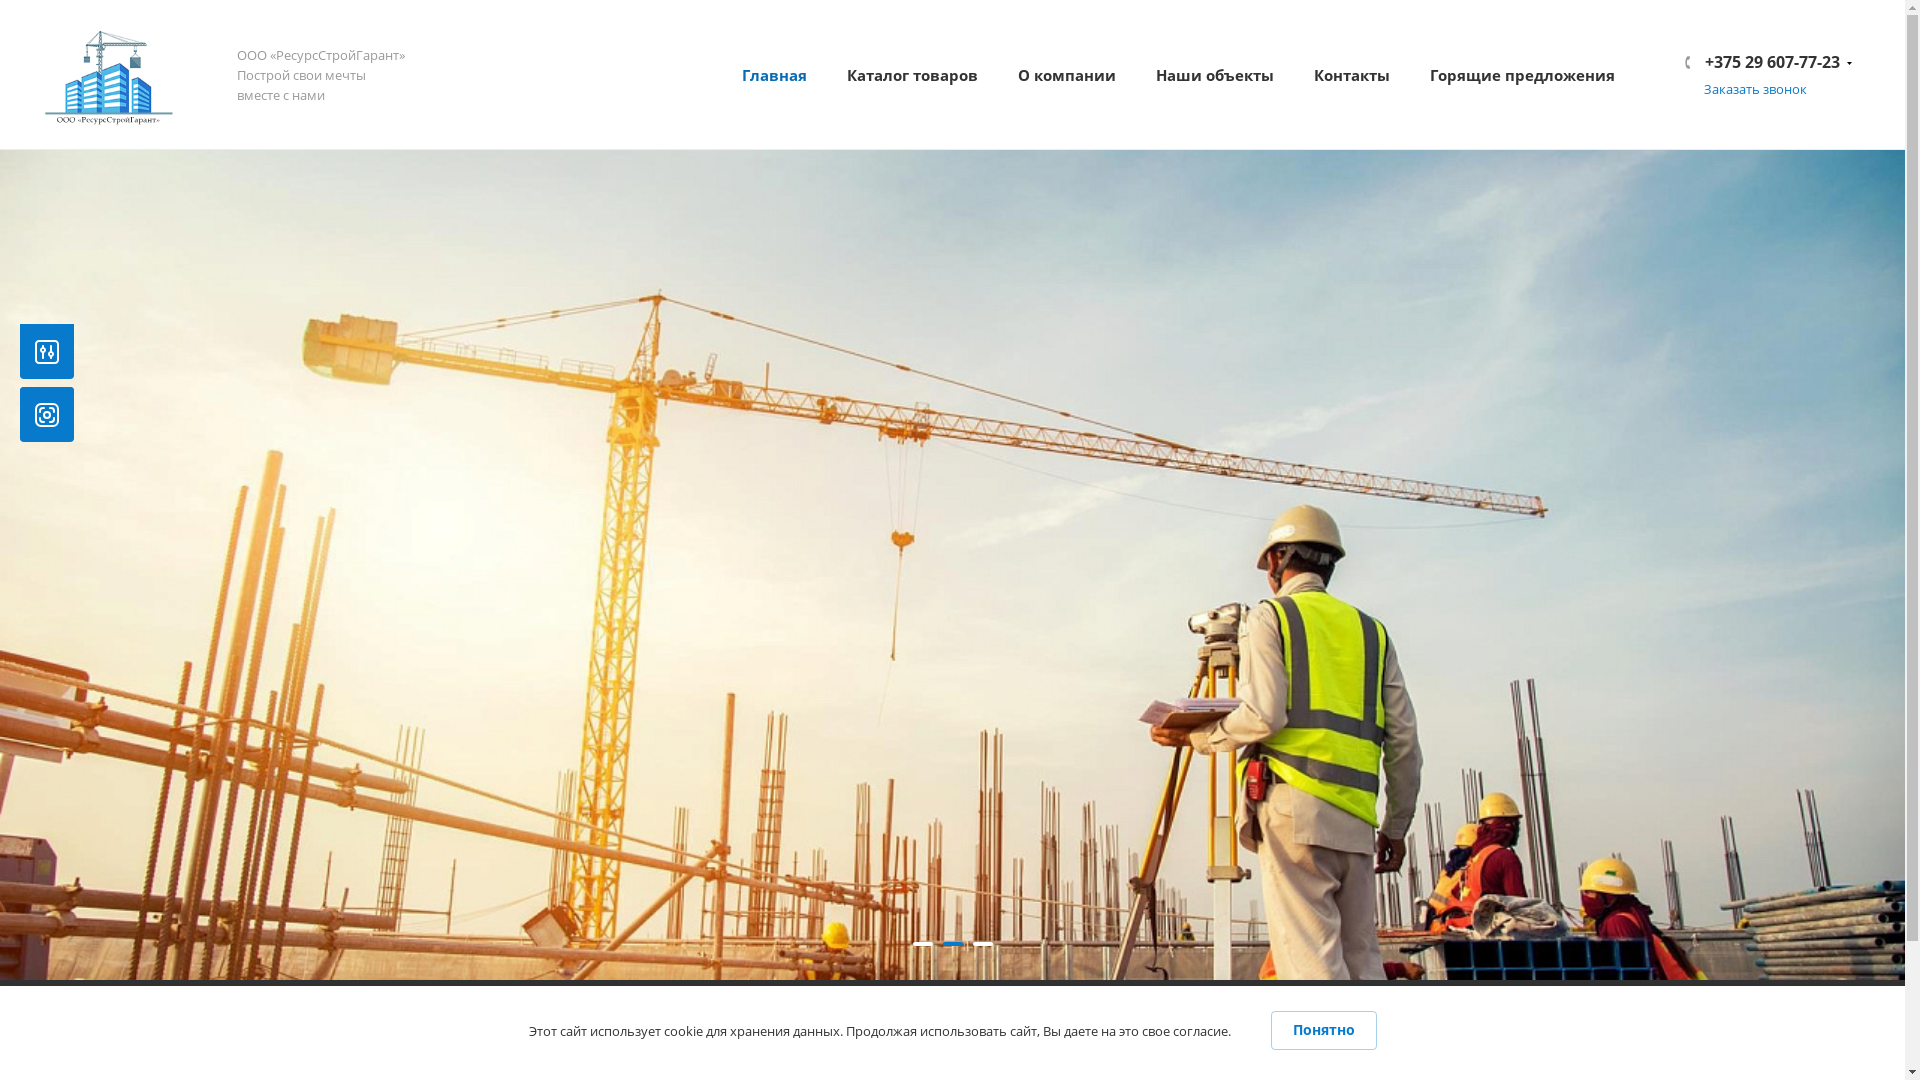  What do you see at coordinates (982, 944) in the screenshot?
I see `3` at bounding box center [982, 944].